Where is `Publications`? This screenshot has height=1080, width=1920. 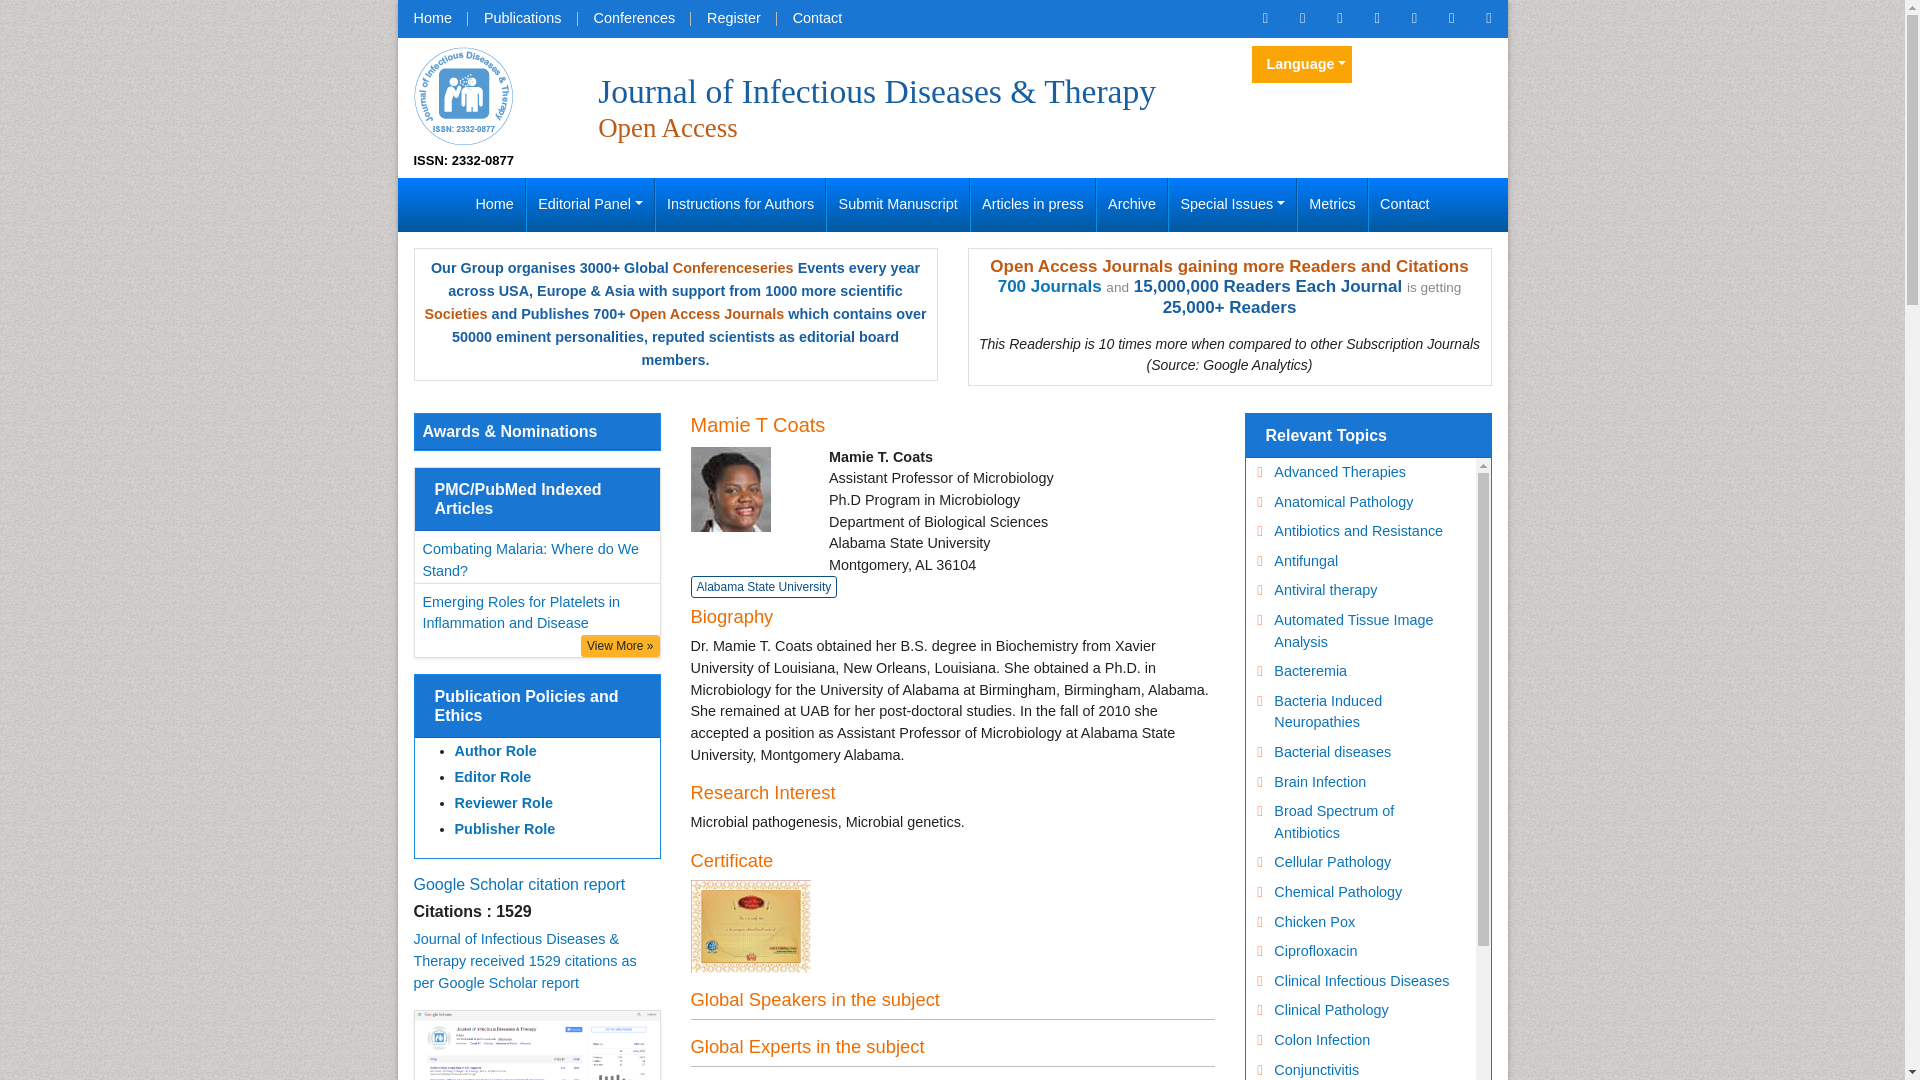
Publications is located at coordinates (522, 18).